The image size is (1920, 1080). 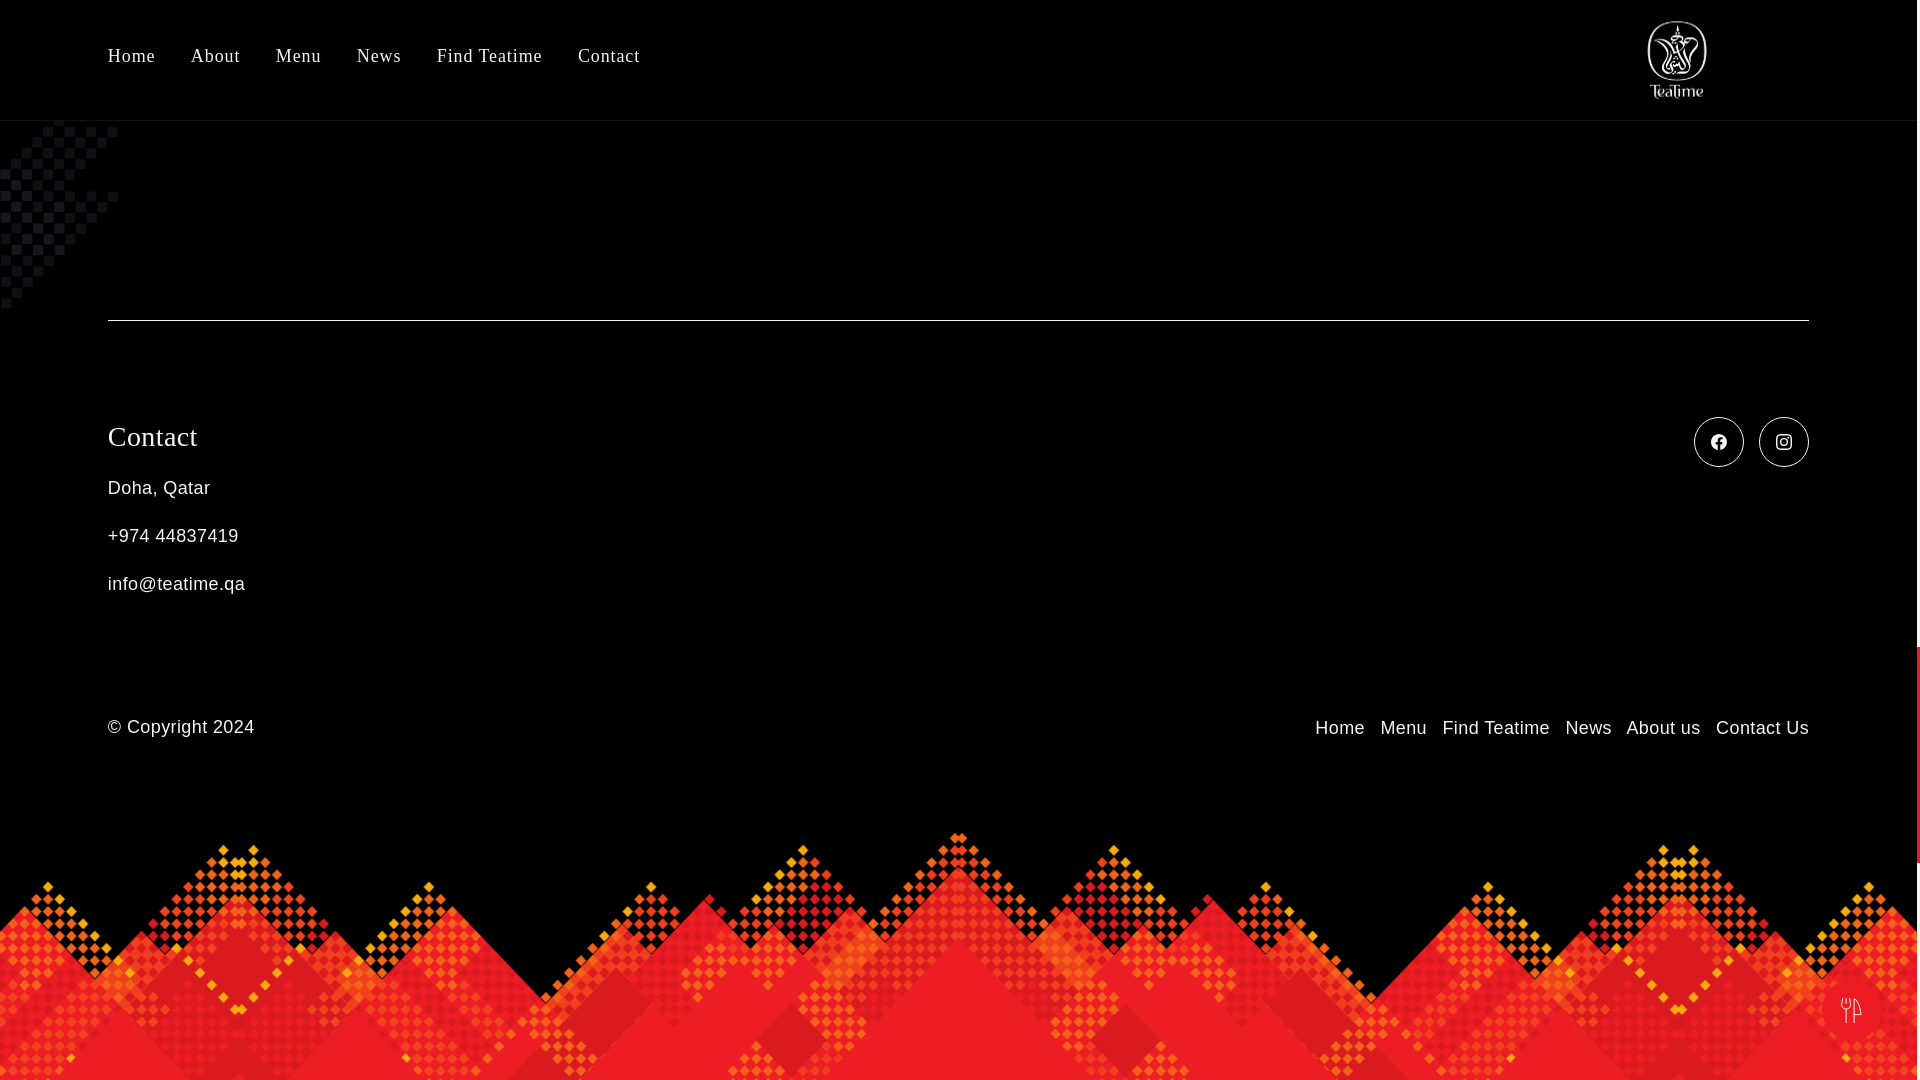 I want to click on Contact Us, so click(x=1762, y=728).